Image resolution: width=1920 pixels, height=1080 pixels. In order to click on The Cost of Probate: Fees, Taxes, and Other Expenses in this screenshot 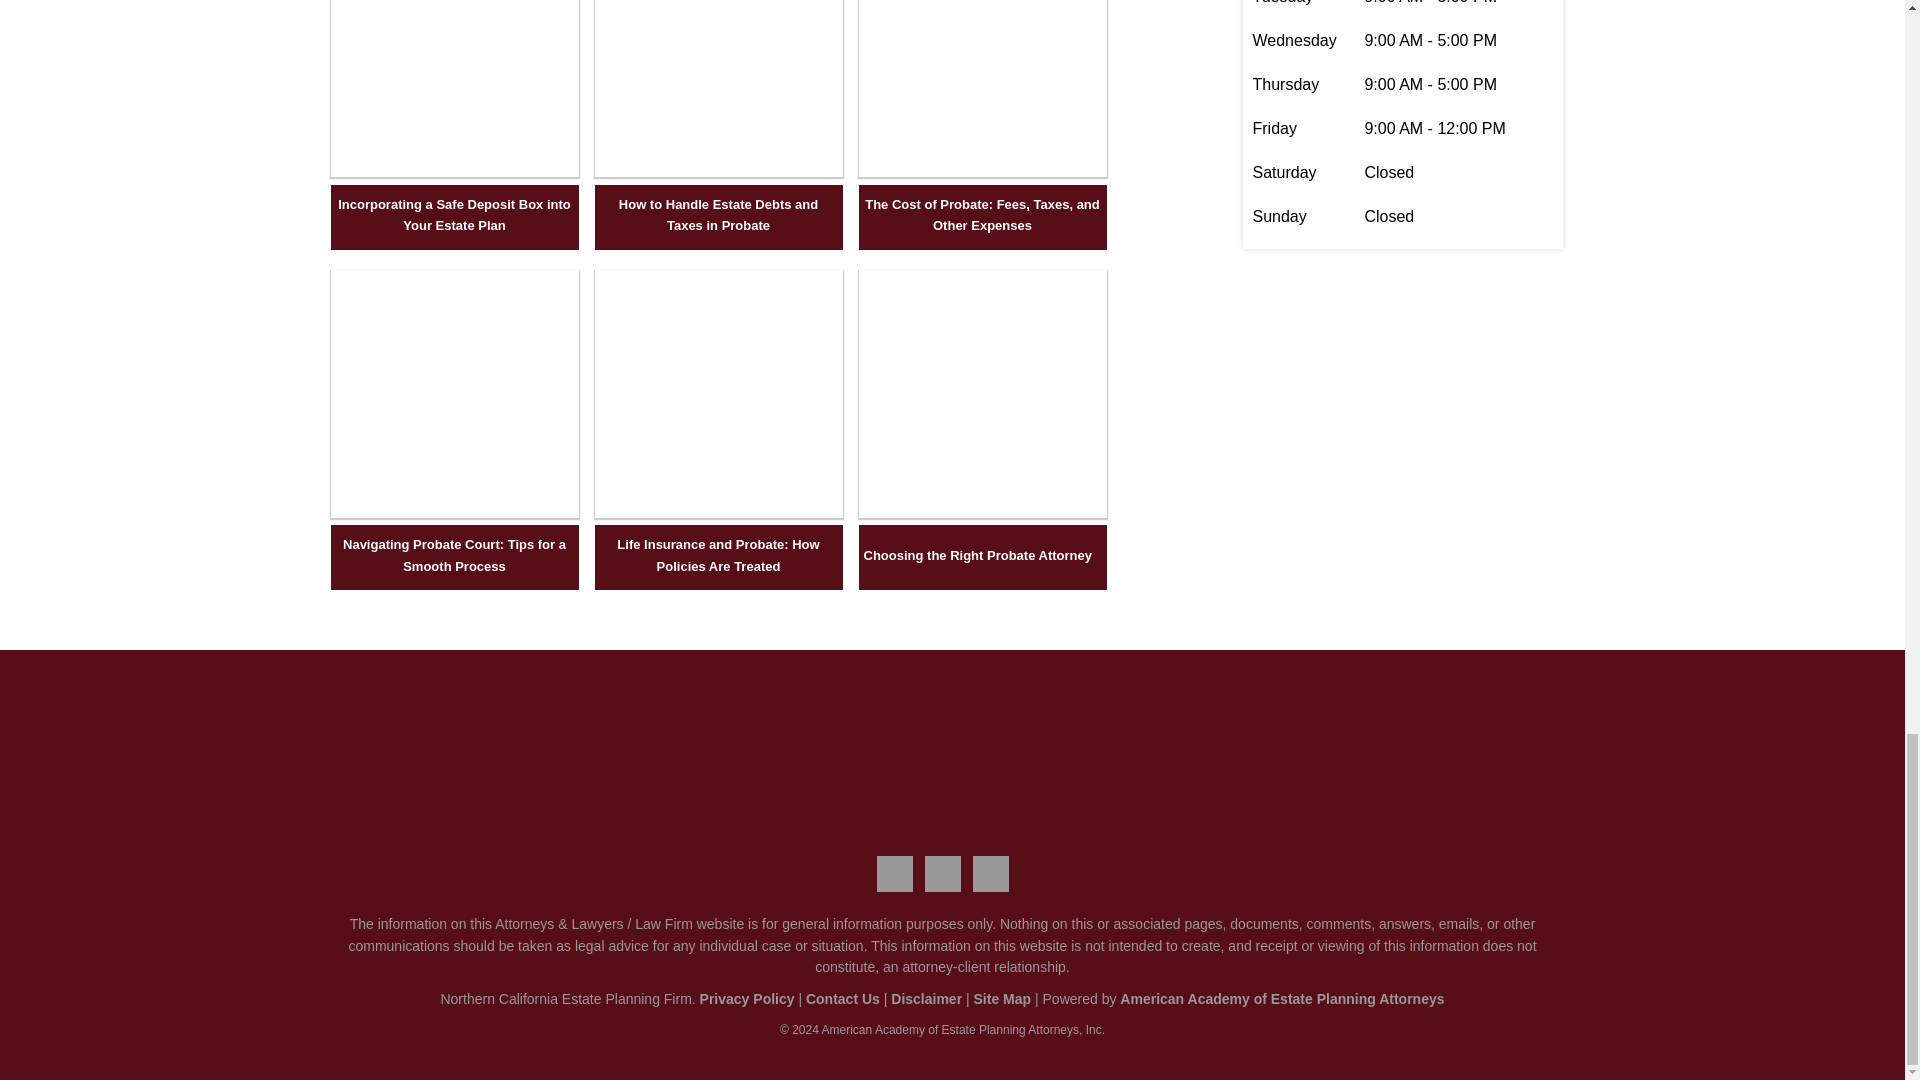, I will do `click(982, 172)`.